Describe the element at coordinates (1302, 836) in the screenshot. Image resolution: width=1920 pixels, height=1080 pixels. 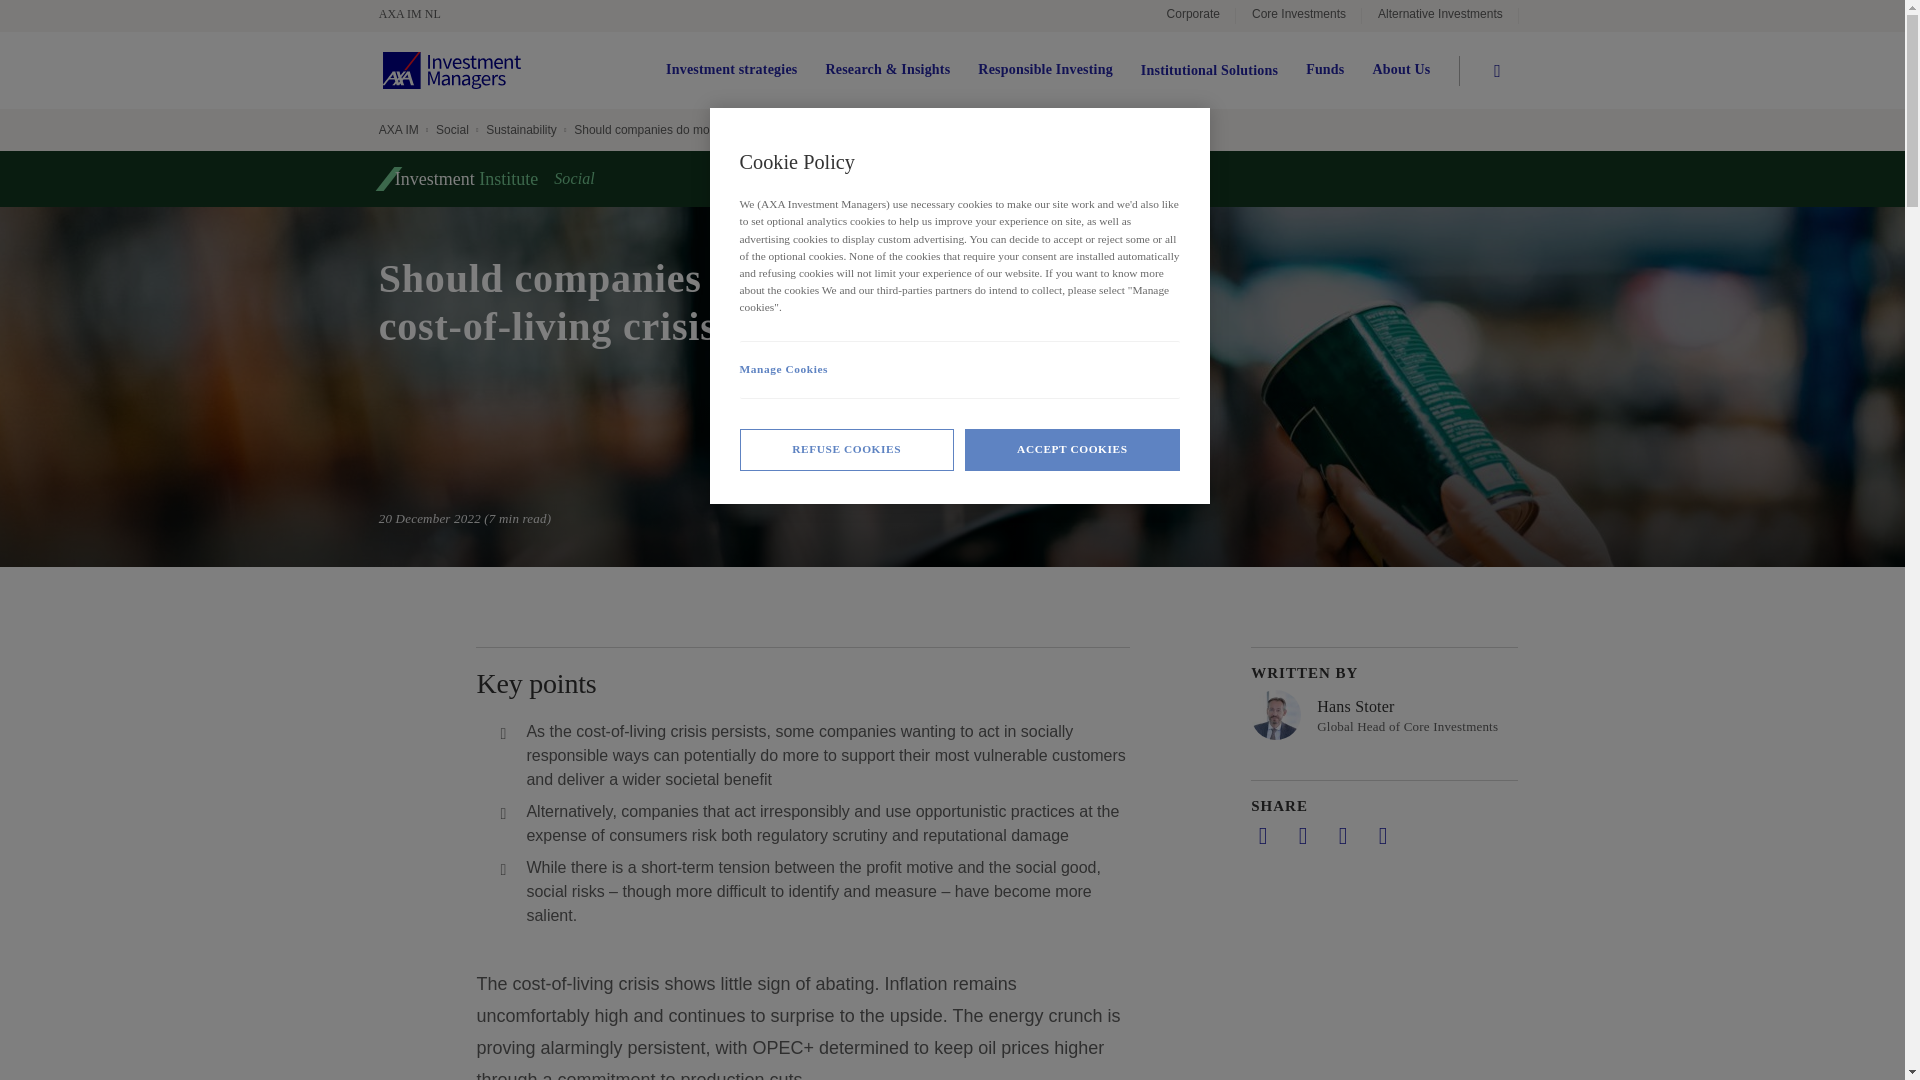
I see `Share on twitter` at that location.